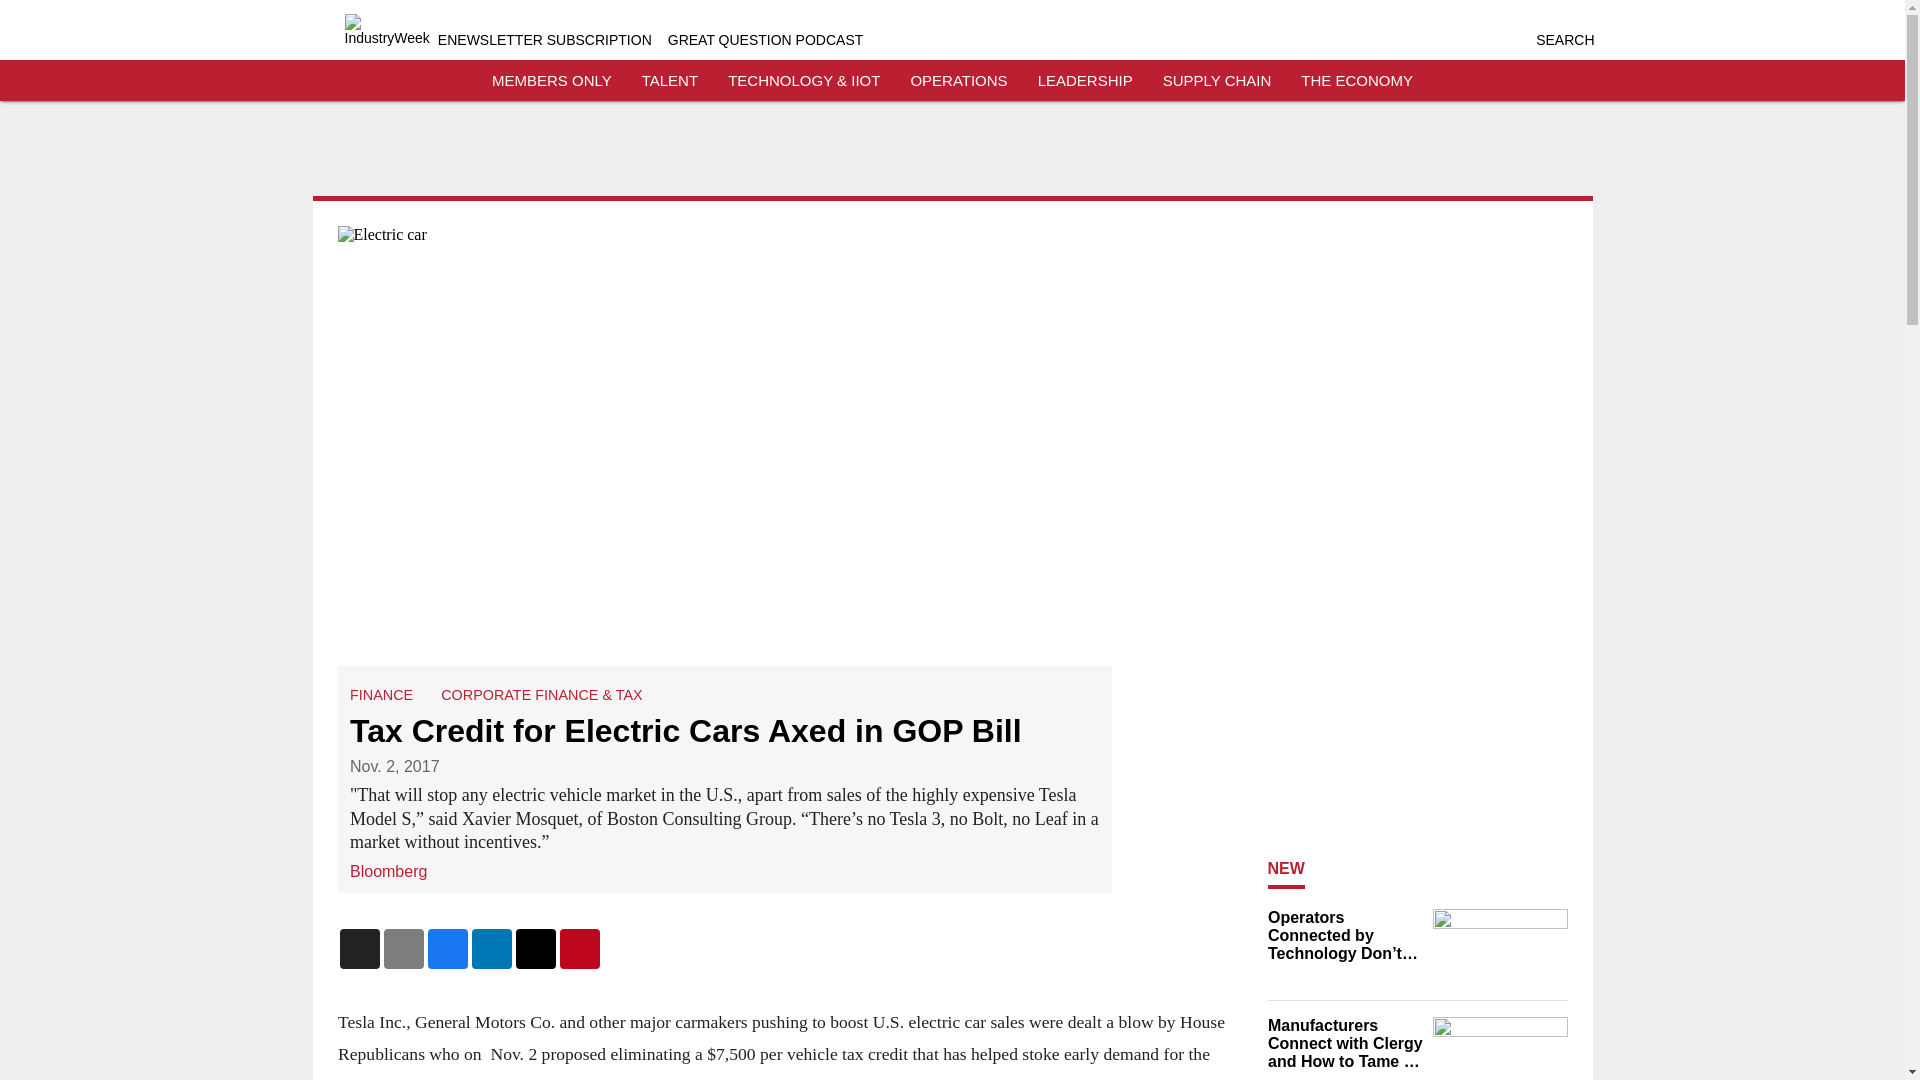  What do you see at coordinates (958, 80) in the screenshot?
I see `OPERATIONS` at bounding box center [958, 80].